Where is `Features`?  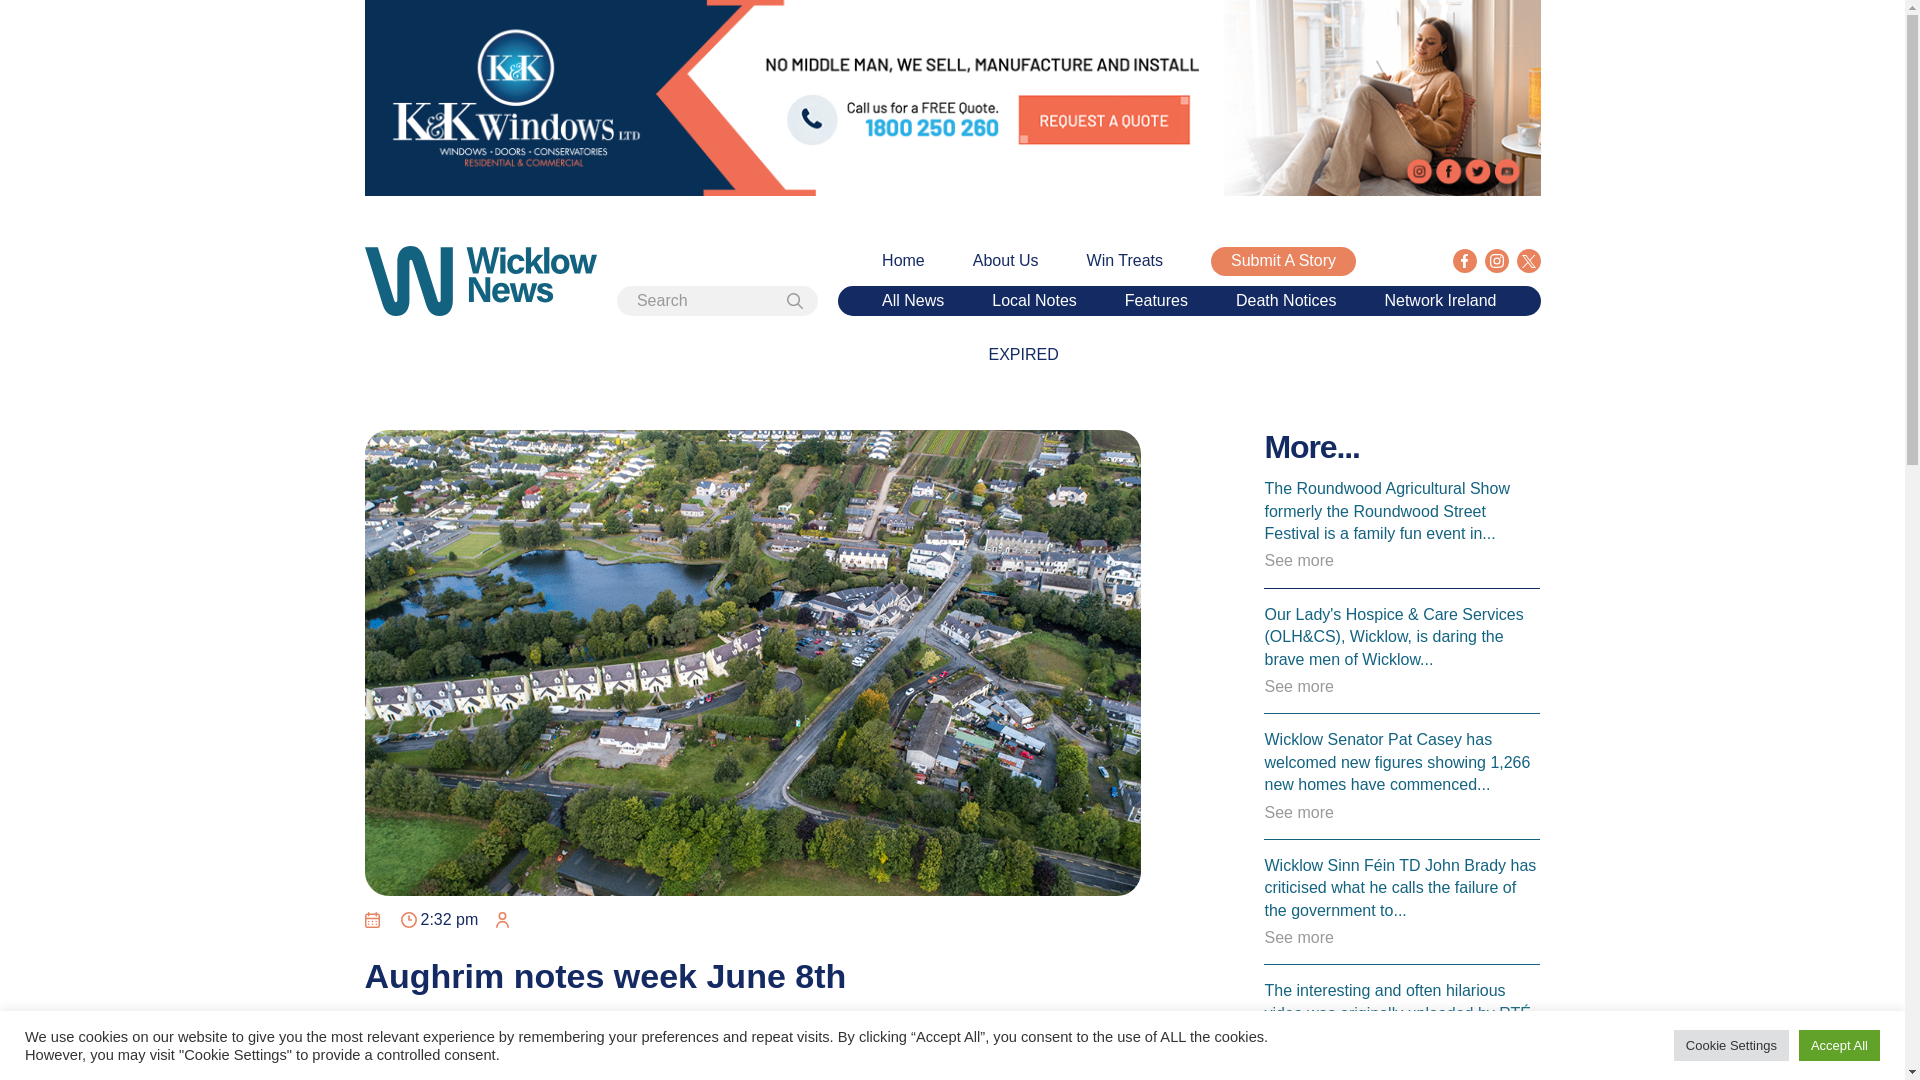
Features is located at coordinates (1156, 301).